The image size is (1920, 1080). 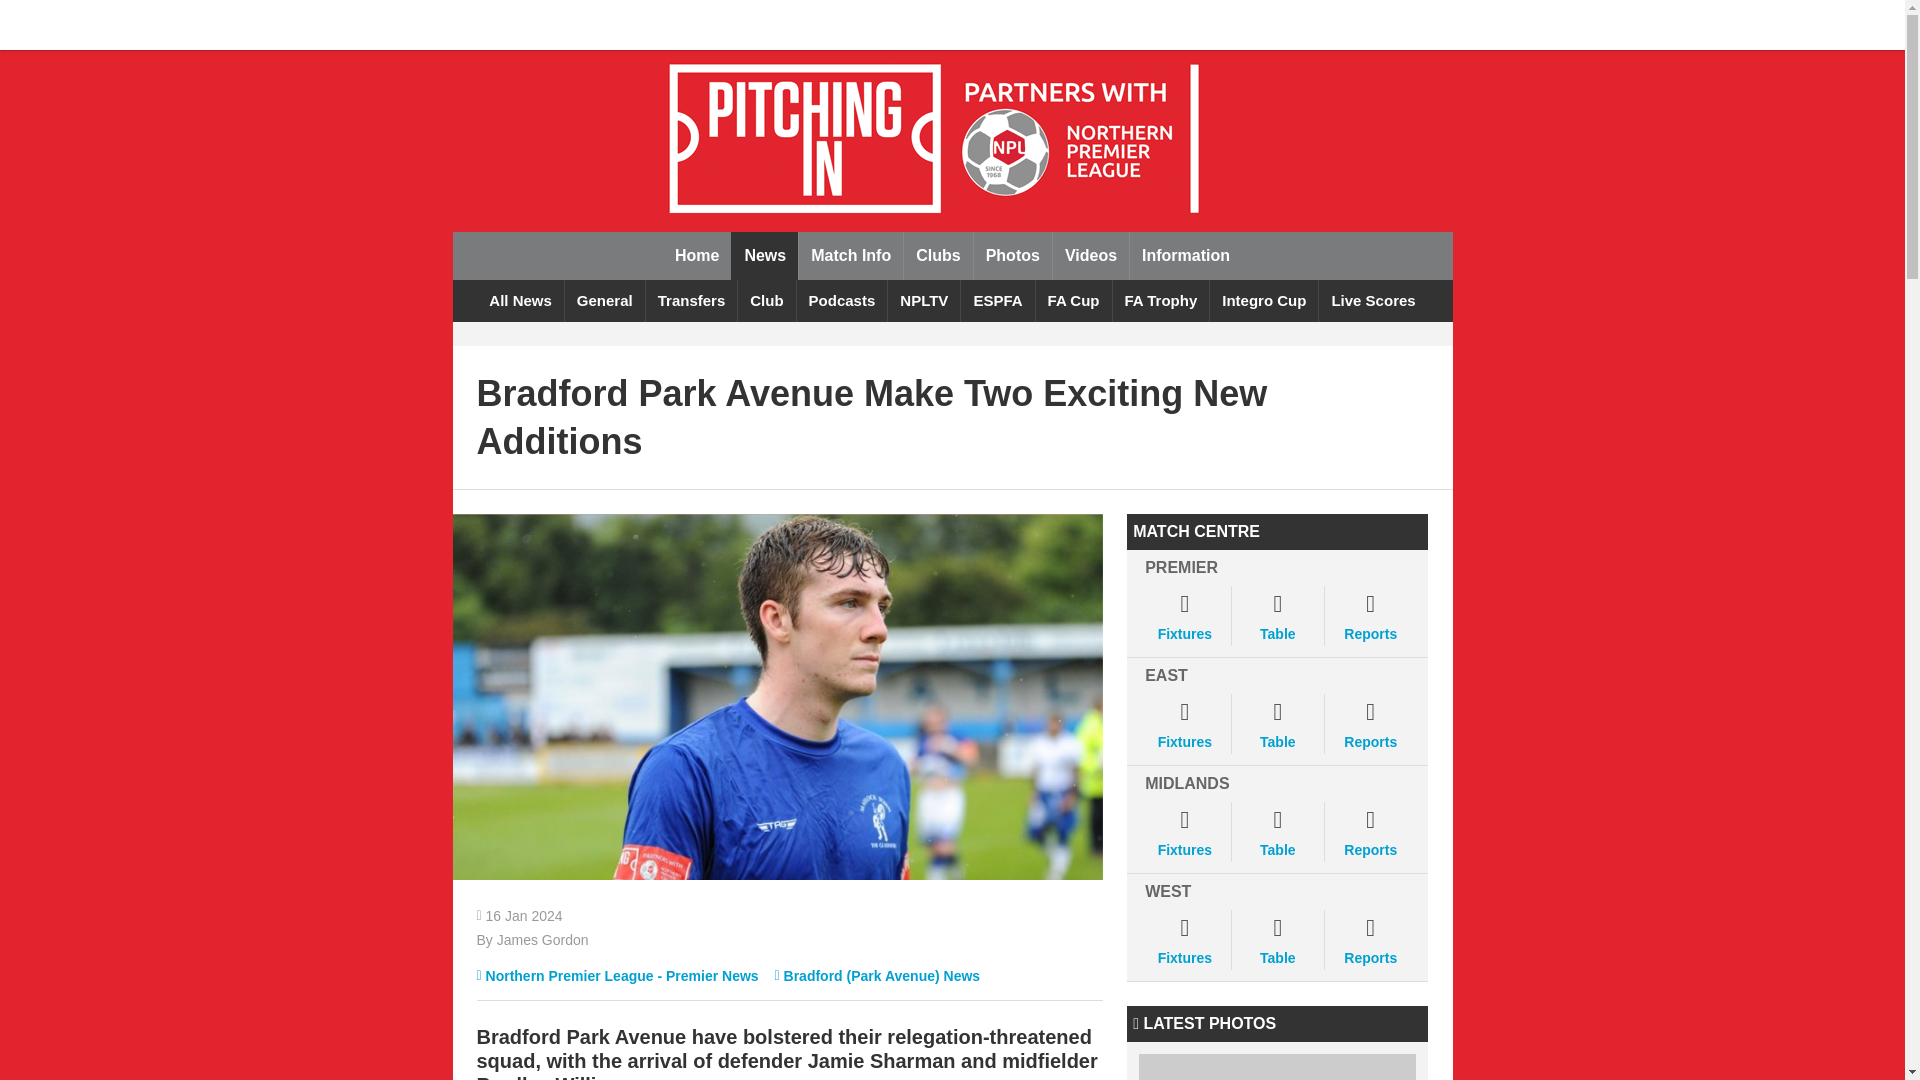 What do you see at coordinates (842, 300) in the screenshot?
I see `Podcasts` at bounding box center [842, 300].